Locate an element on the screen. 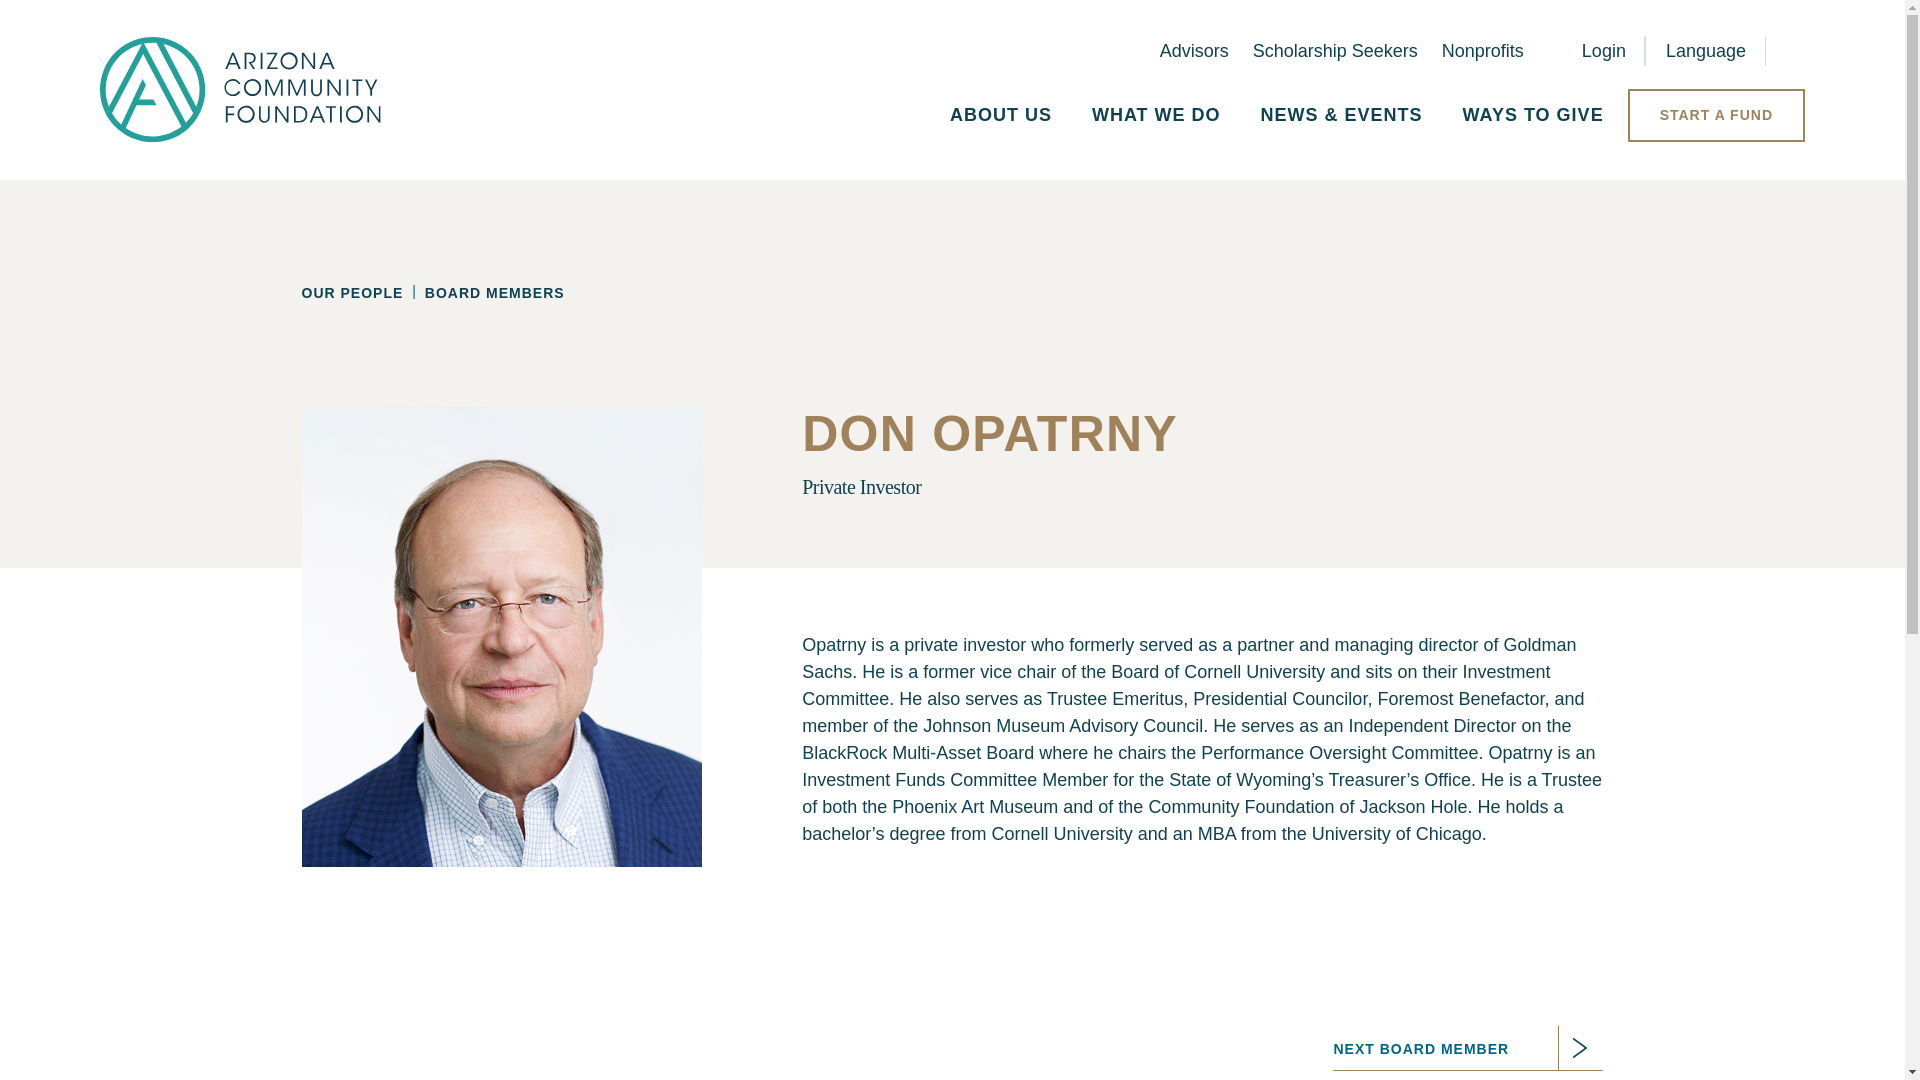 The width and height of the screenshot is (1920, 1080). START A FUND is located at coordinates (1716, 115).